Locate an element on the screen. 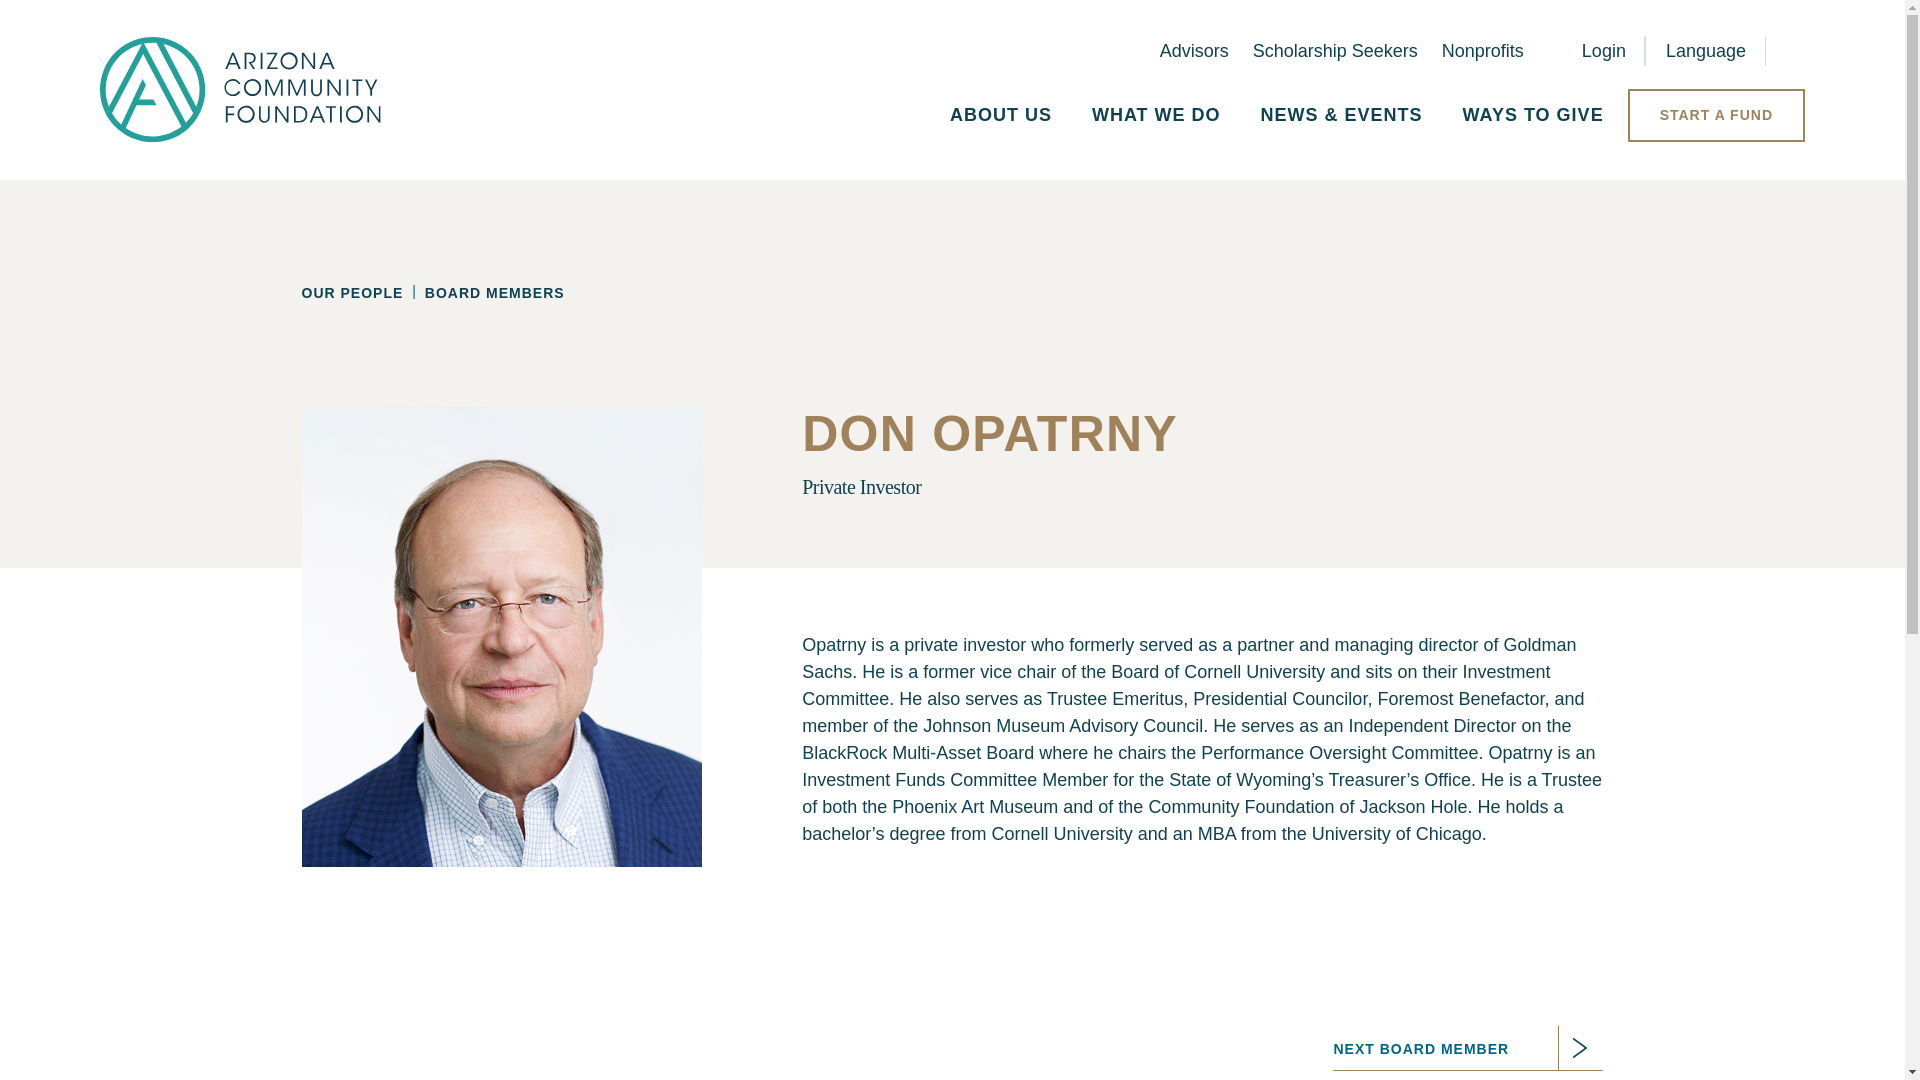 The width and height of the screenshot is (1920, 1080). START A FUND is located at coordinates (1716, 115).